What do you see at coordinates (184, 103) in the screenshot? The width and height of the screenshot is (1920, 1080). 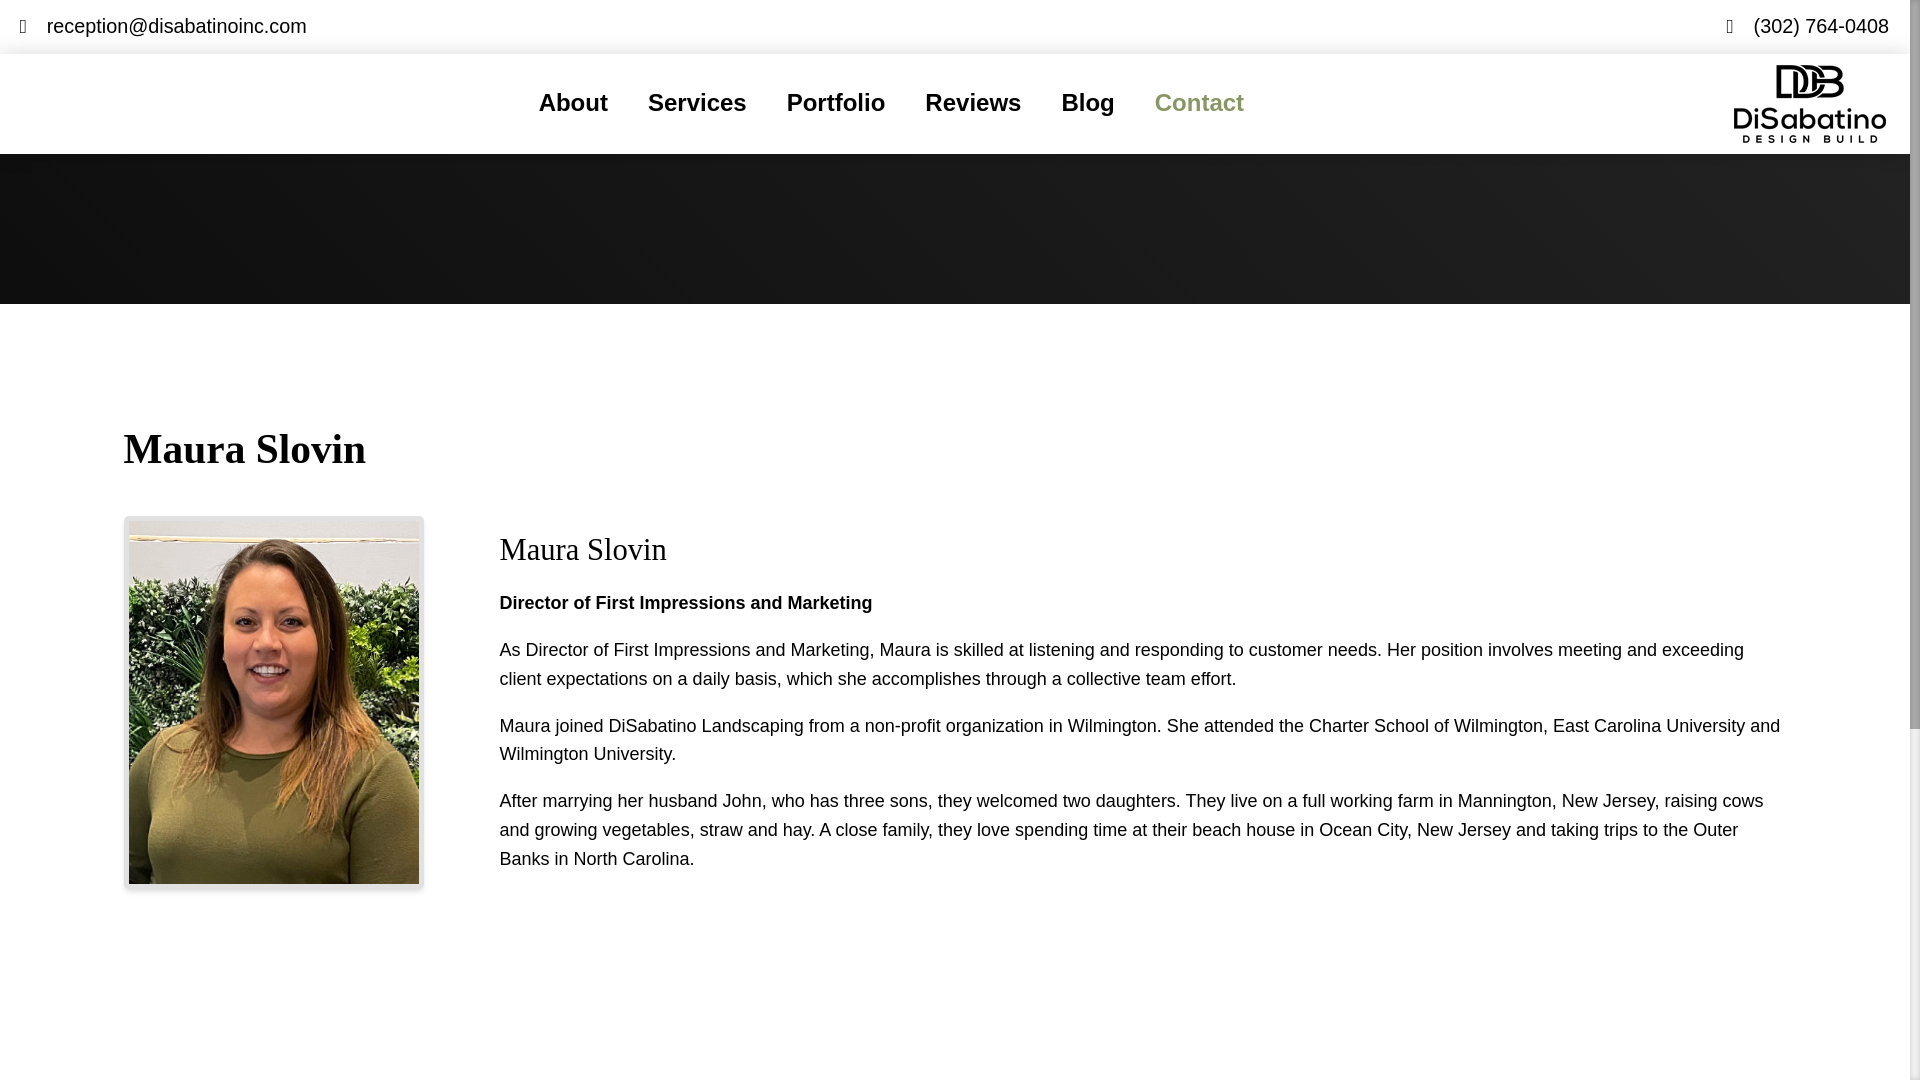 I see `DiSabatino Landscaping` at bounding box center [184, 103].